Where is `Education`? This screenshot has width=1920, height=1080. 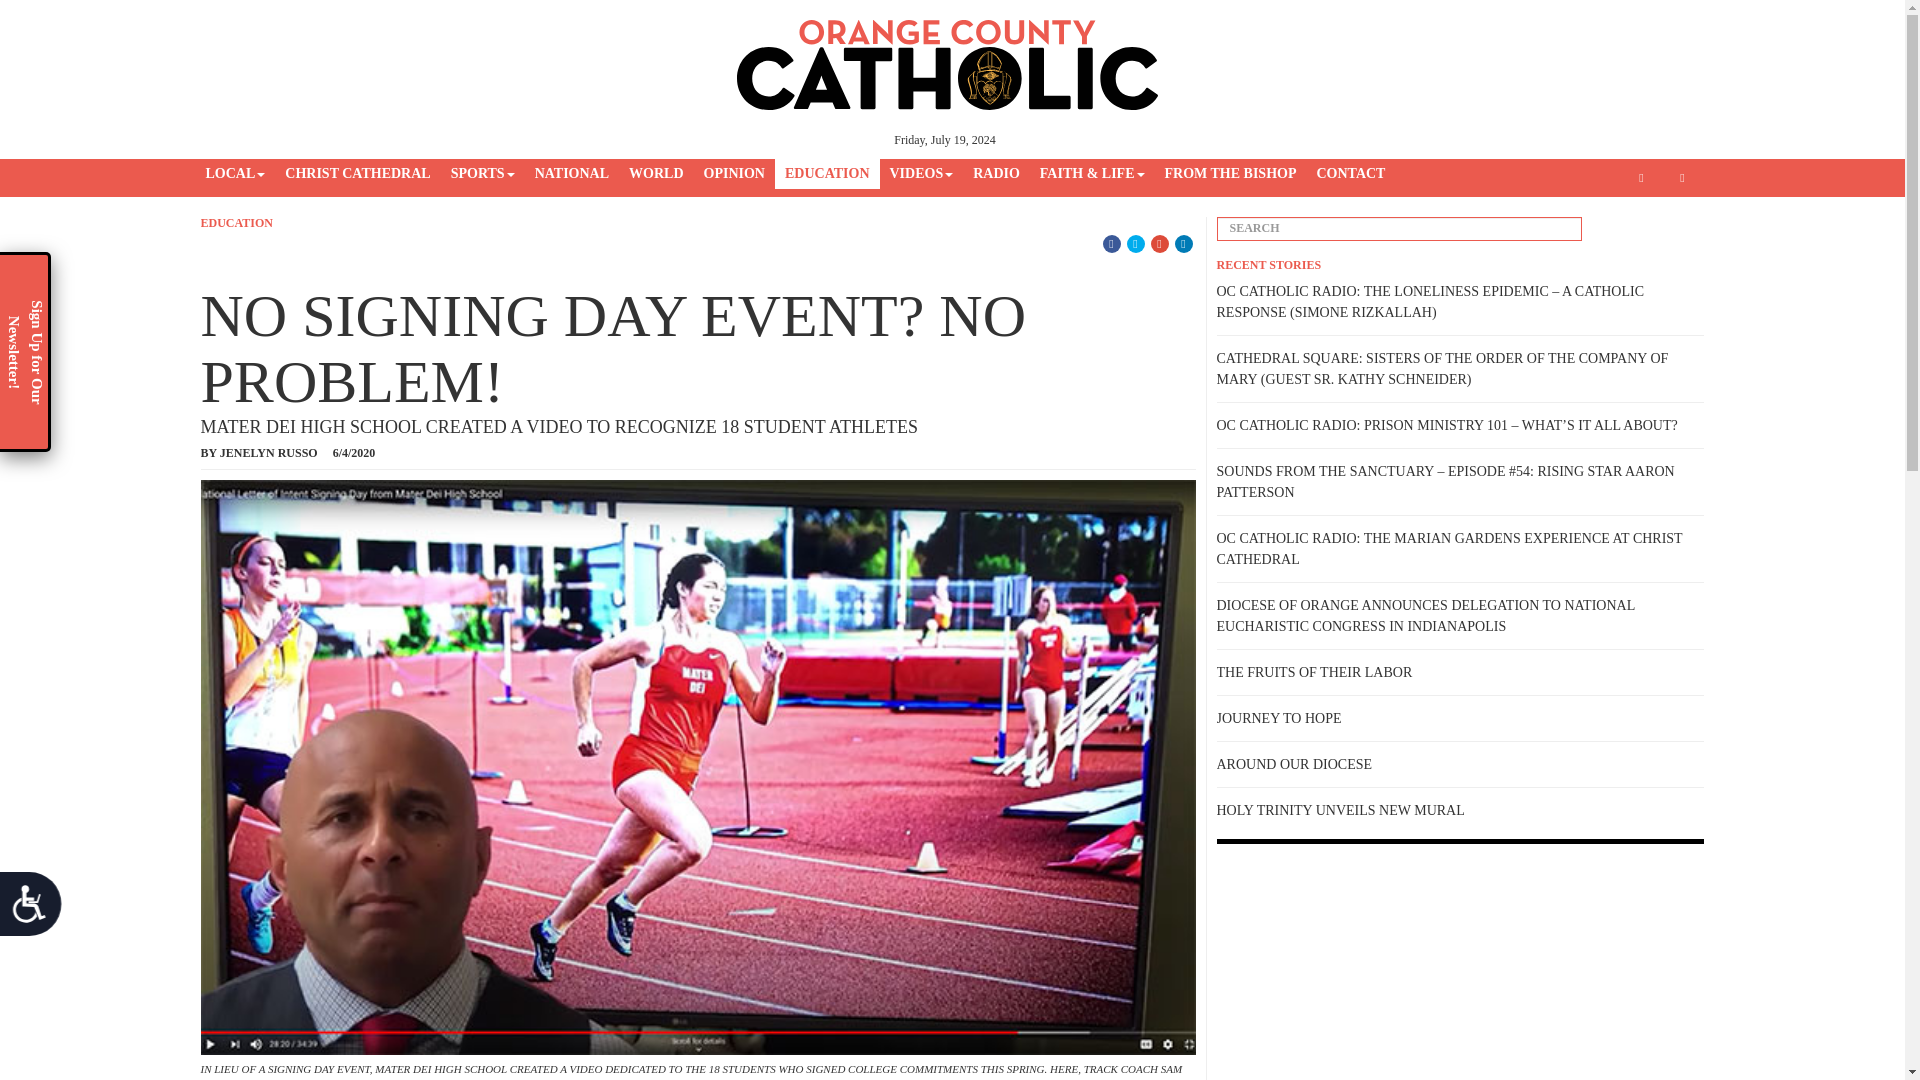
Education is located at coordinates (236, 223).